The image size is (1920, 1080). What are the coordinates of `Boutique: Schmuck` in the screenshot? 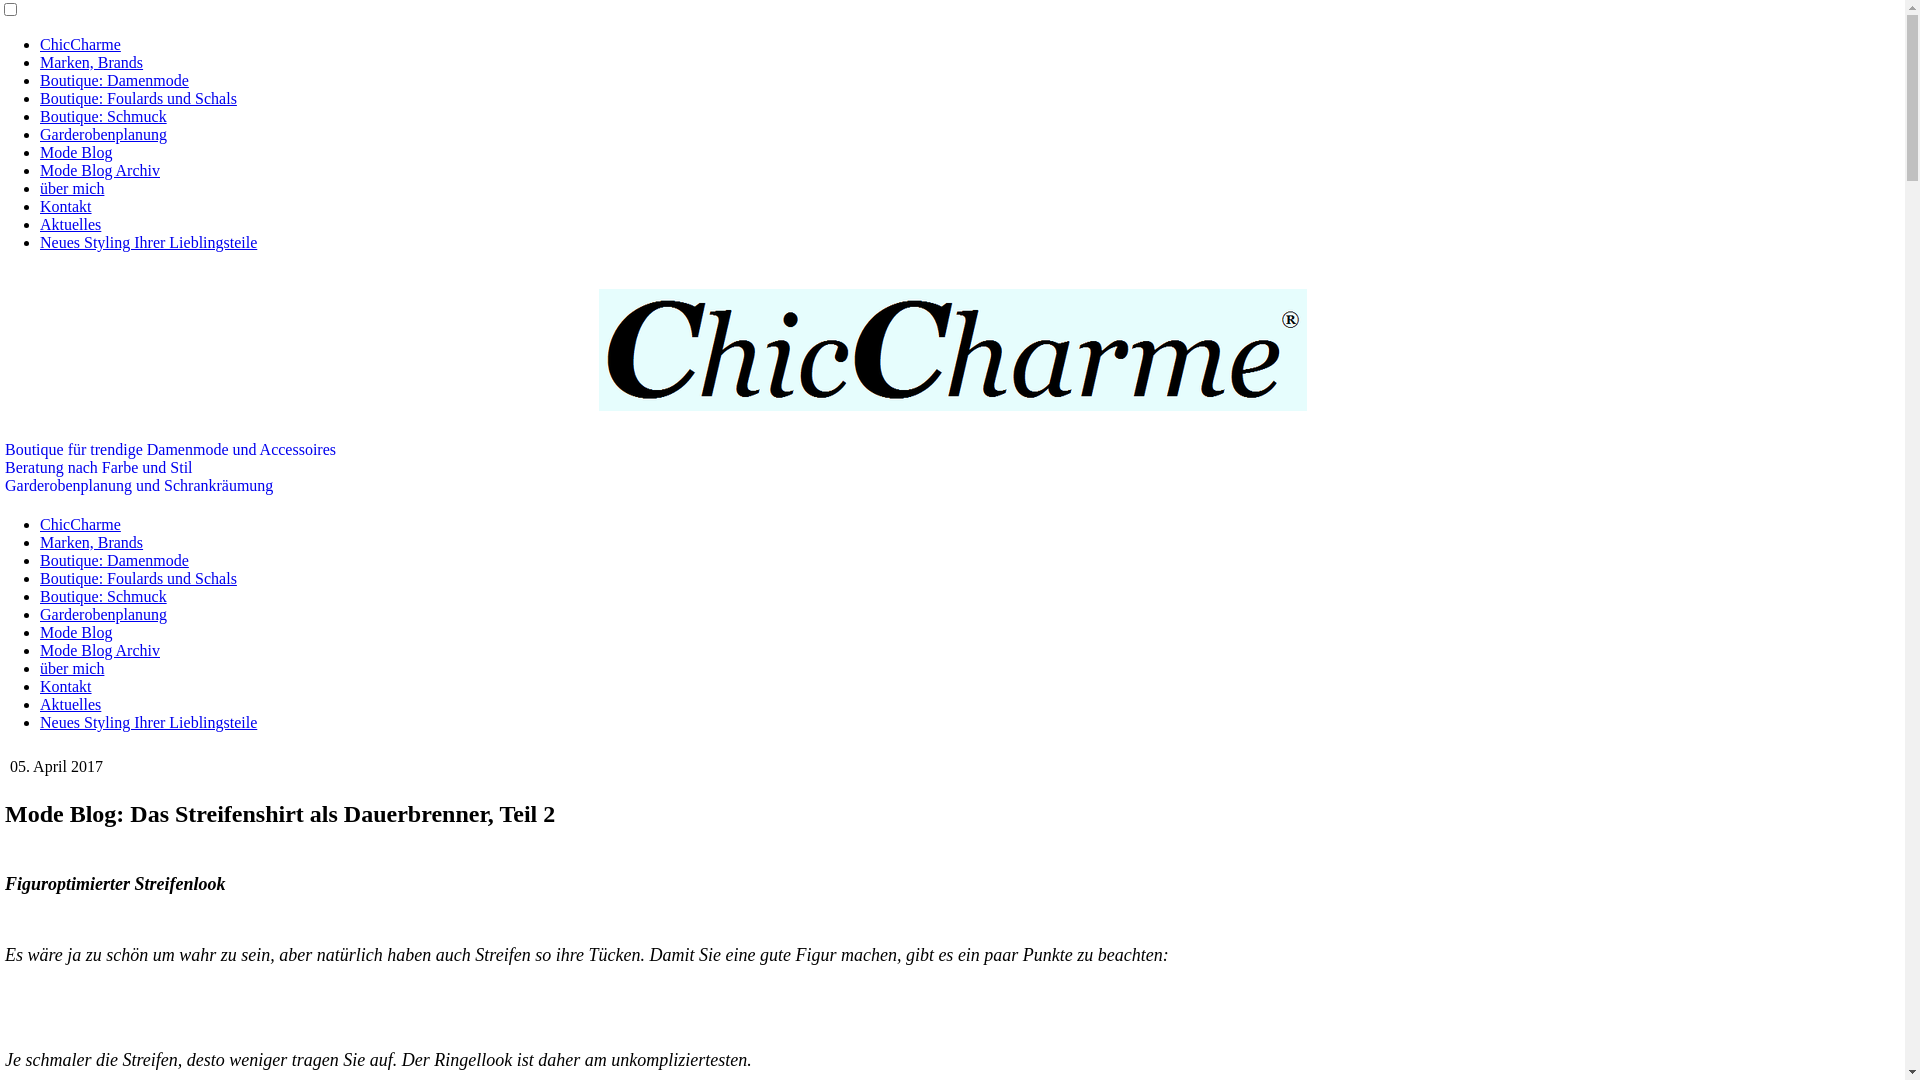 It's located at (104, 116).